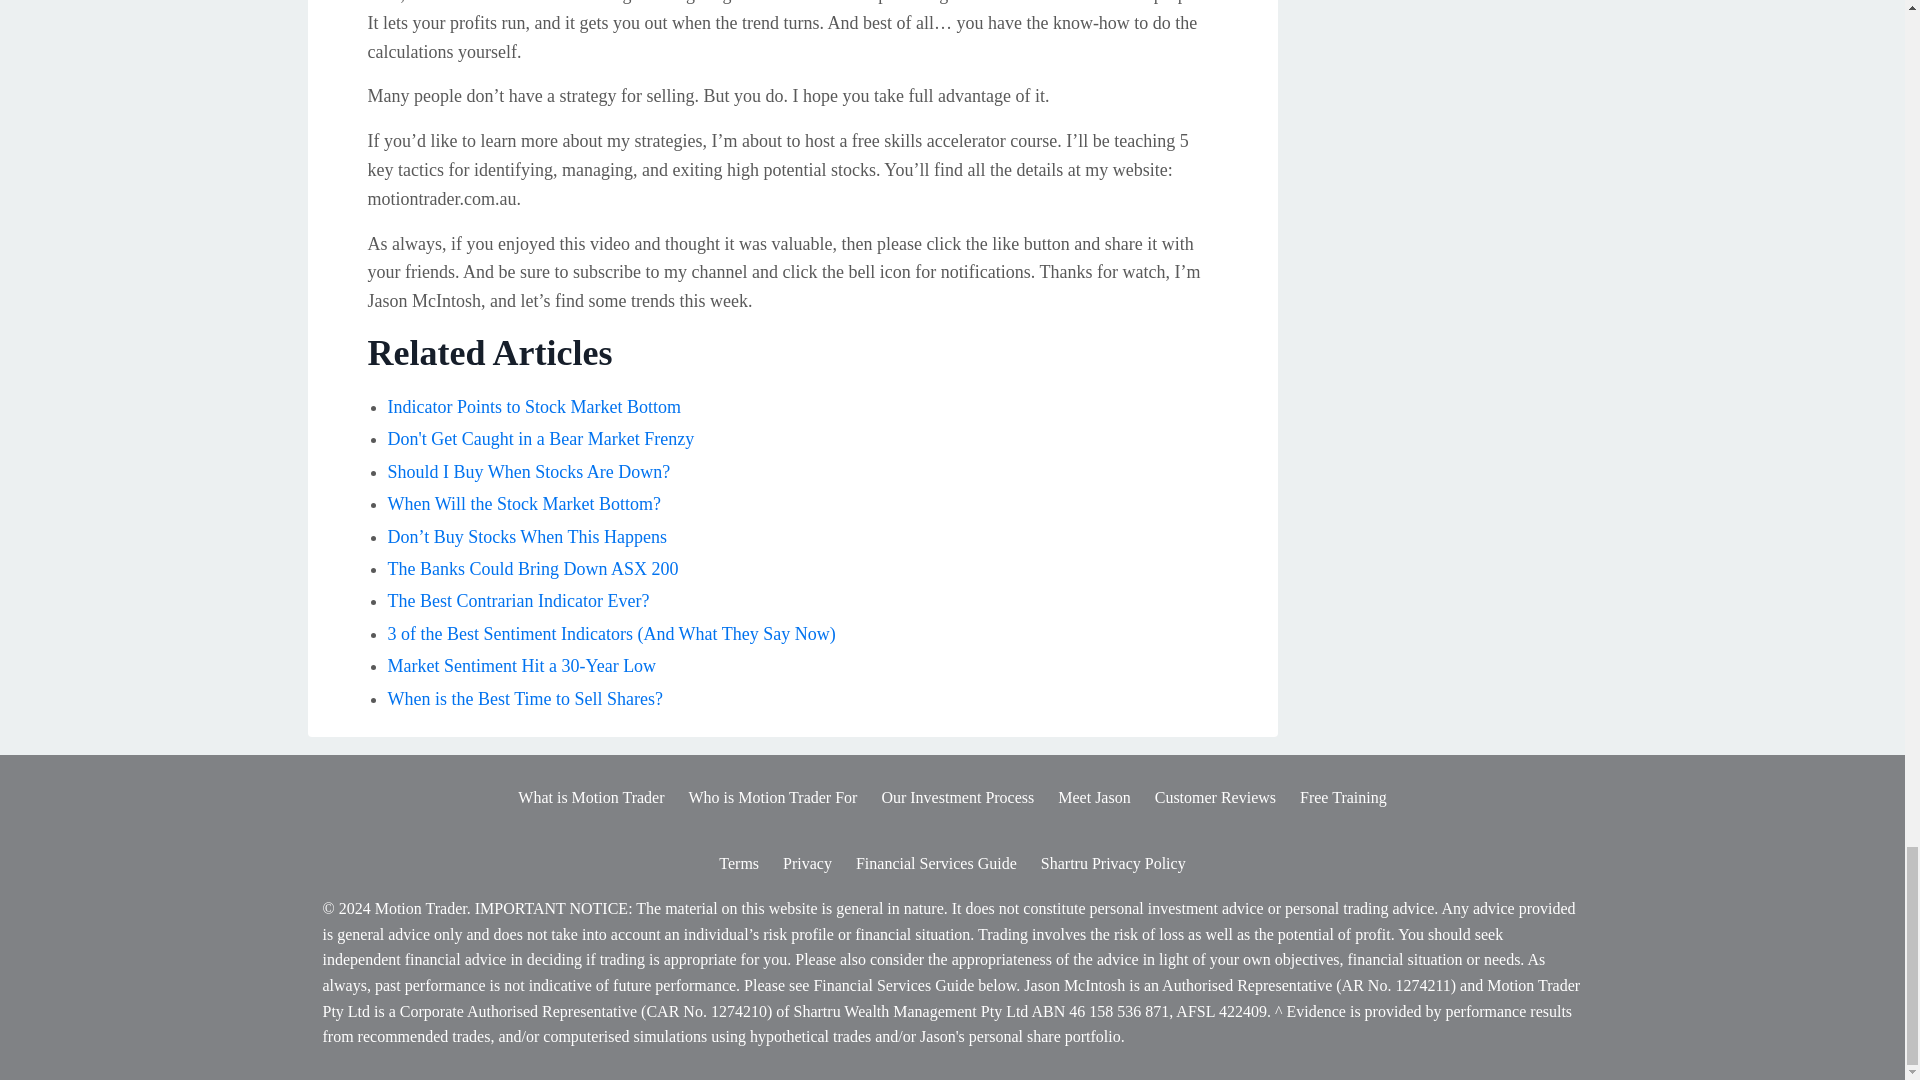 The height and width of the screenshot is (1080, 1920). Describe the element at coordinates (772, 797) in the screenshot. I see `Who is Motion Trader For` at that location.